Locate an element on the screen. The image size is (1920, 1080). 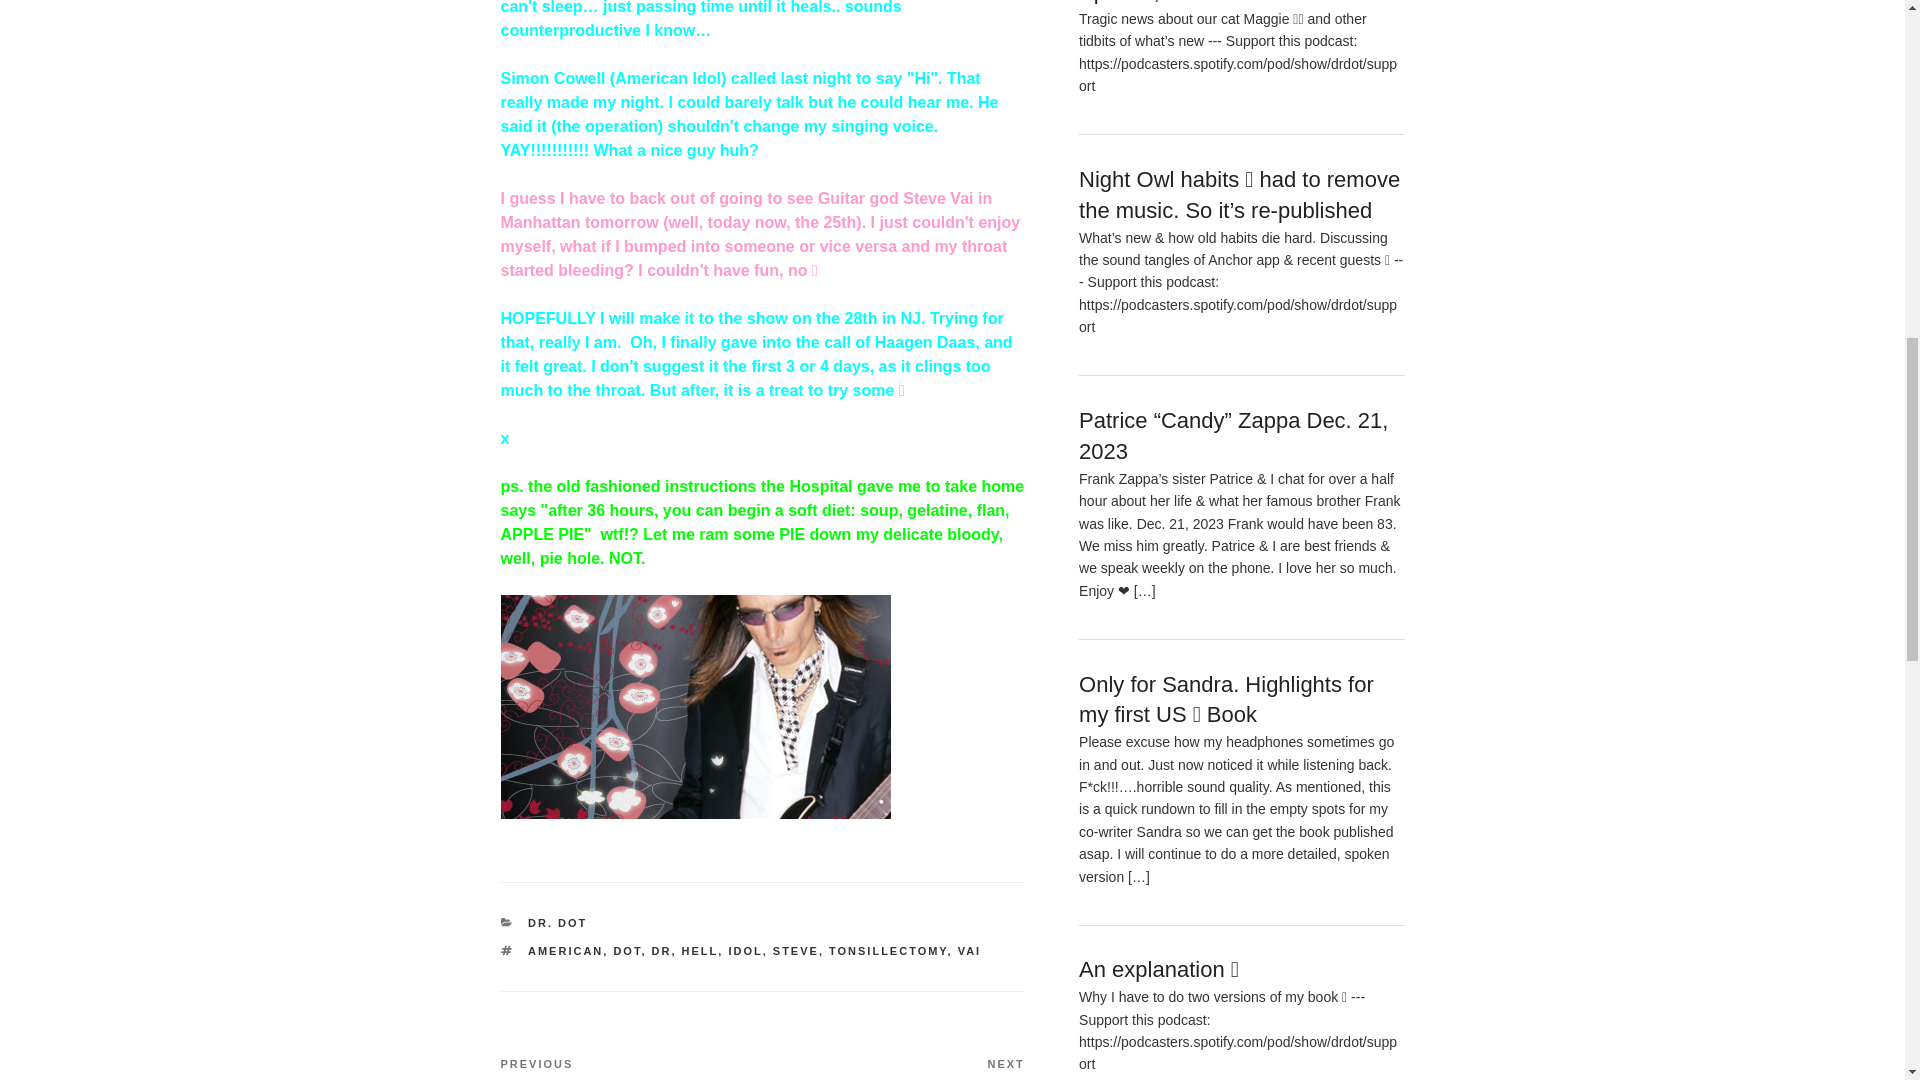
DR. DOT is located at coordinates (970, 950).